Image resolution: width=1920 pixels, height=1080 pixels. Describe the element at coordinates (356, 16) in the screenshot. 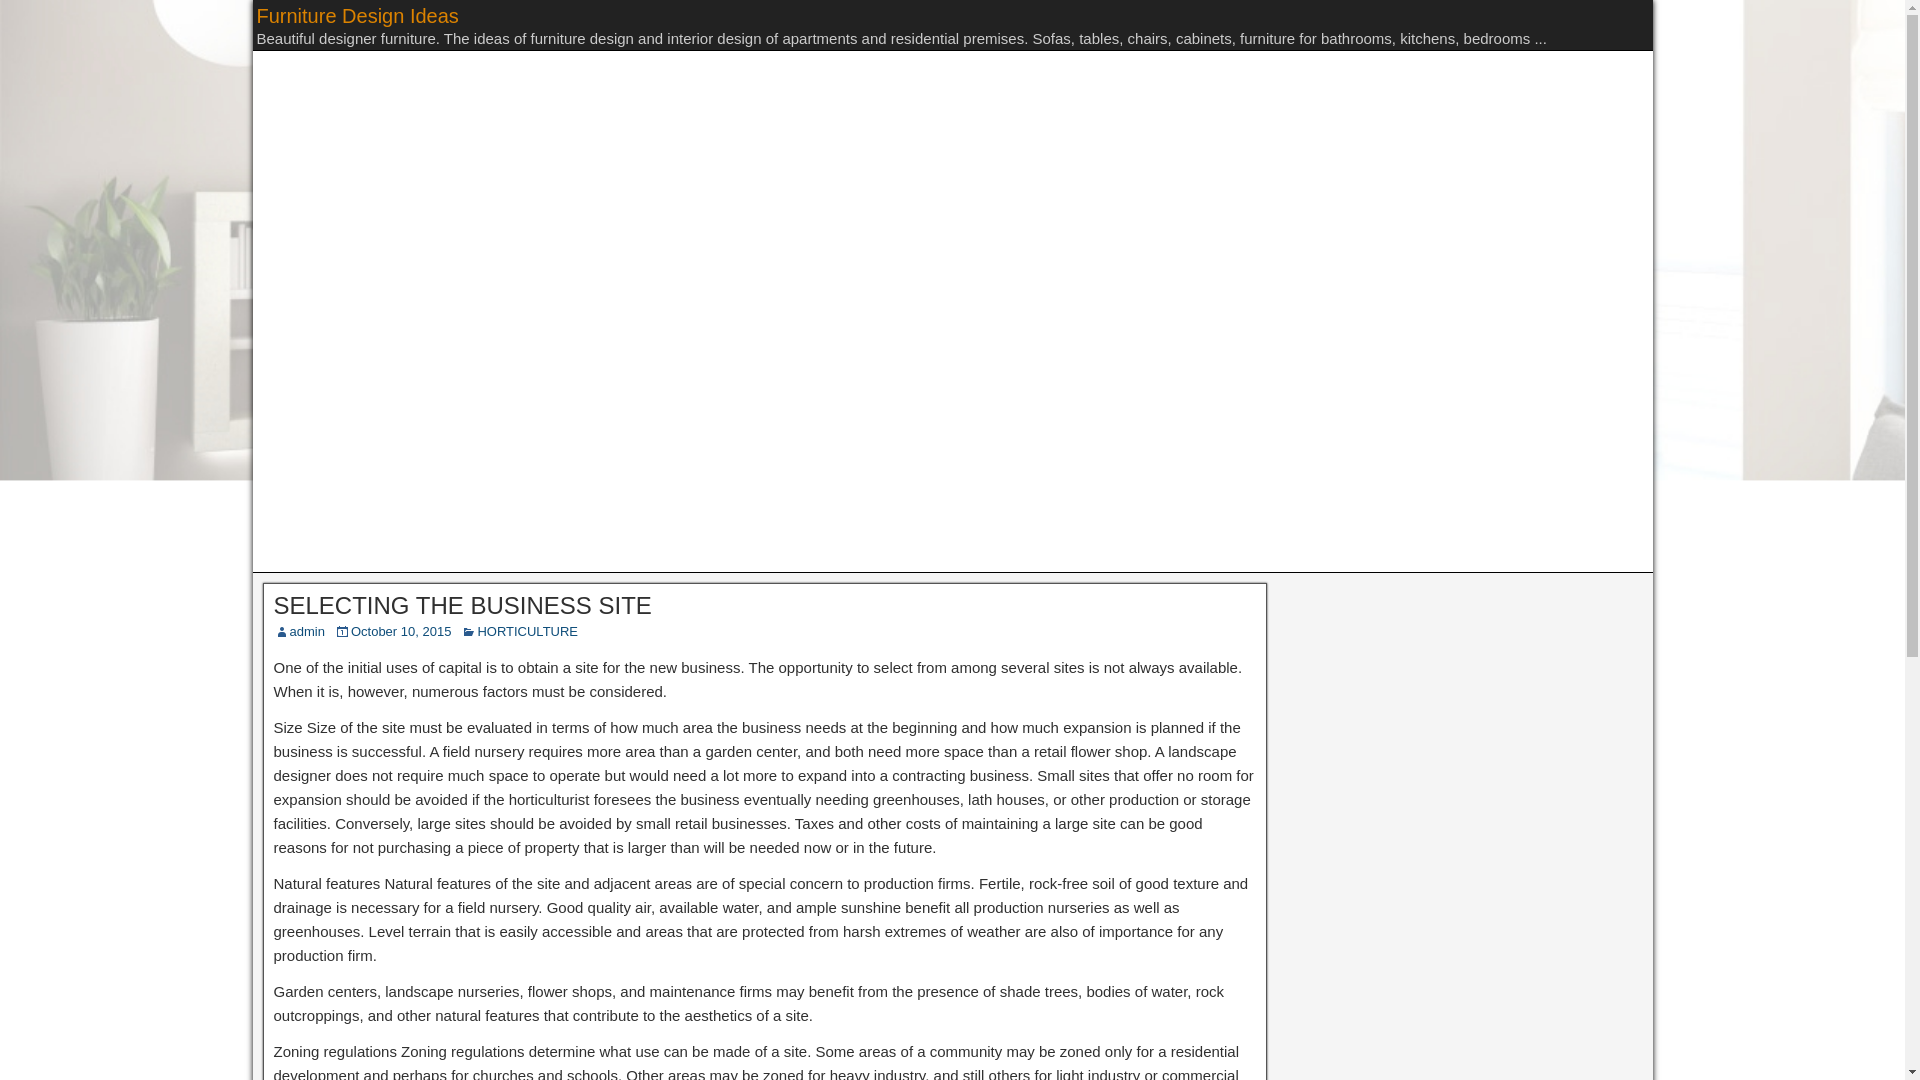

I see `Furniture Design Ideas` at that location.